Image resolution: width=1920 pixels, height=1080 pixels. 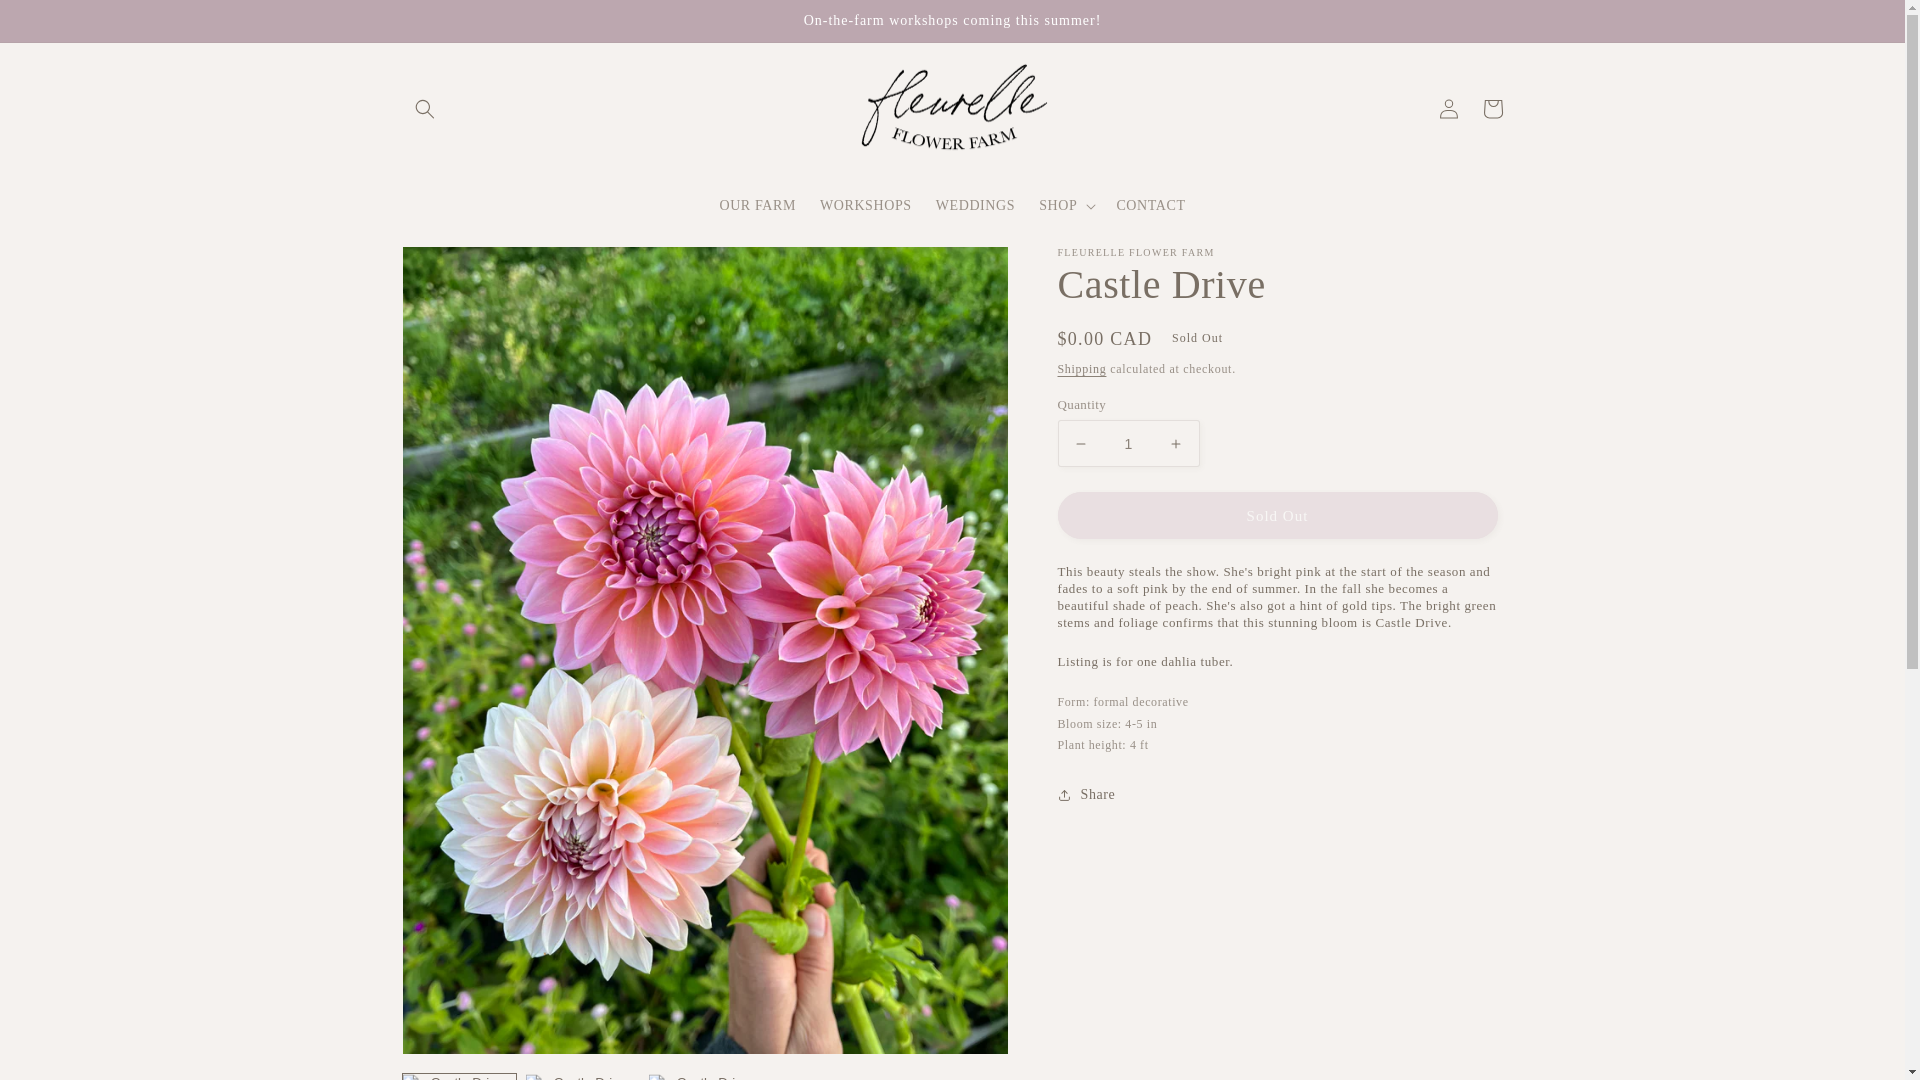 I want to click on WEDDINGS, so click(x=975, y=205).